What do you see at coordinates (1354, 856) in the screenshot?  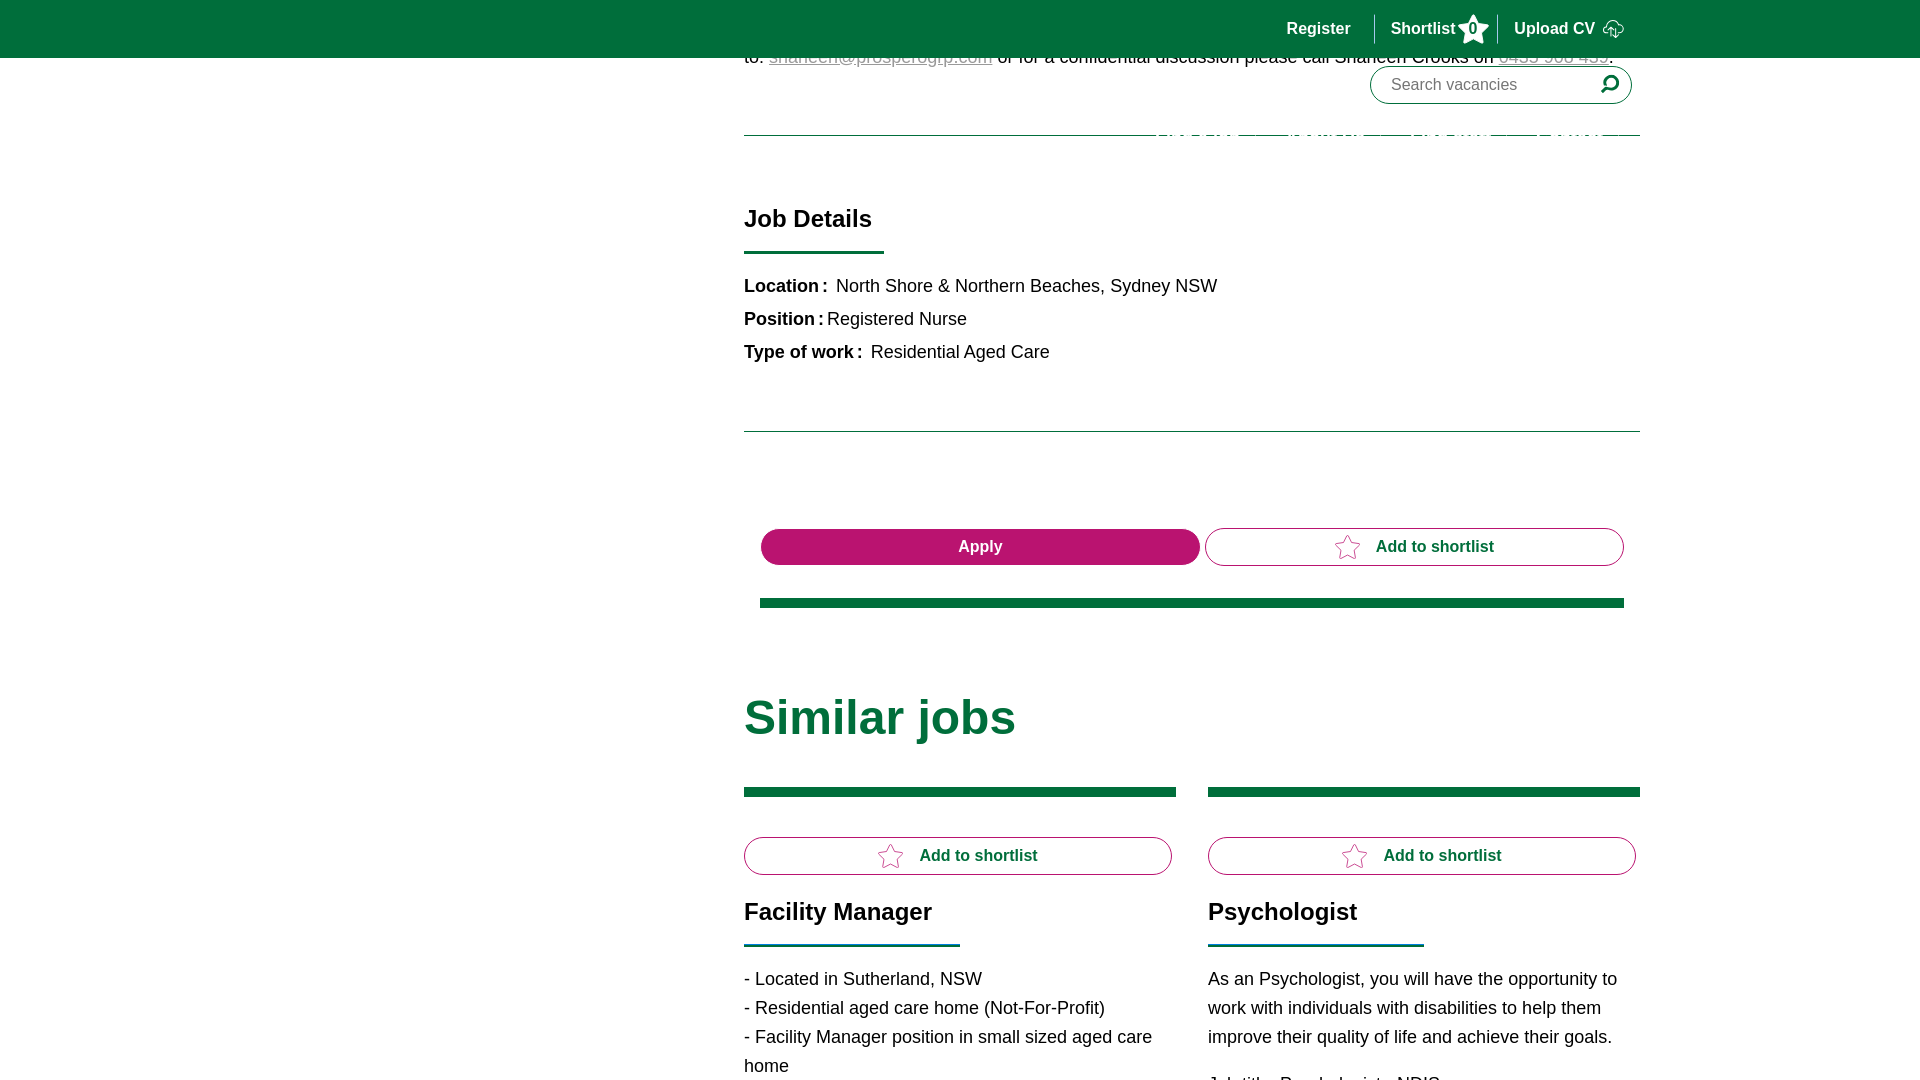 I see `shortlist star` at bounding box center [1354, 856].